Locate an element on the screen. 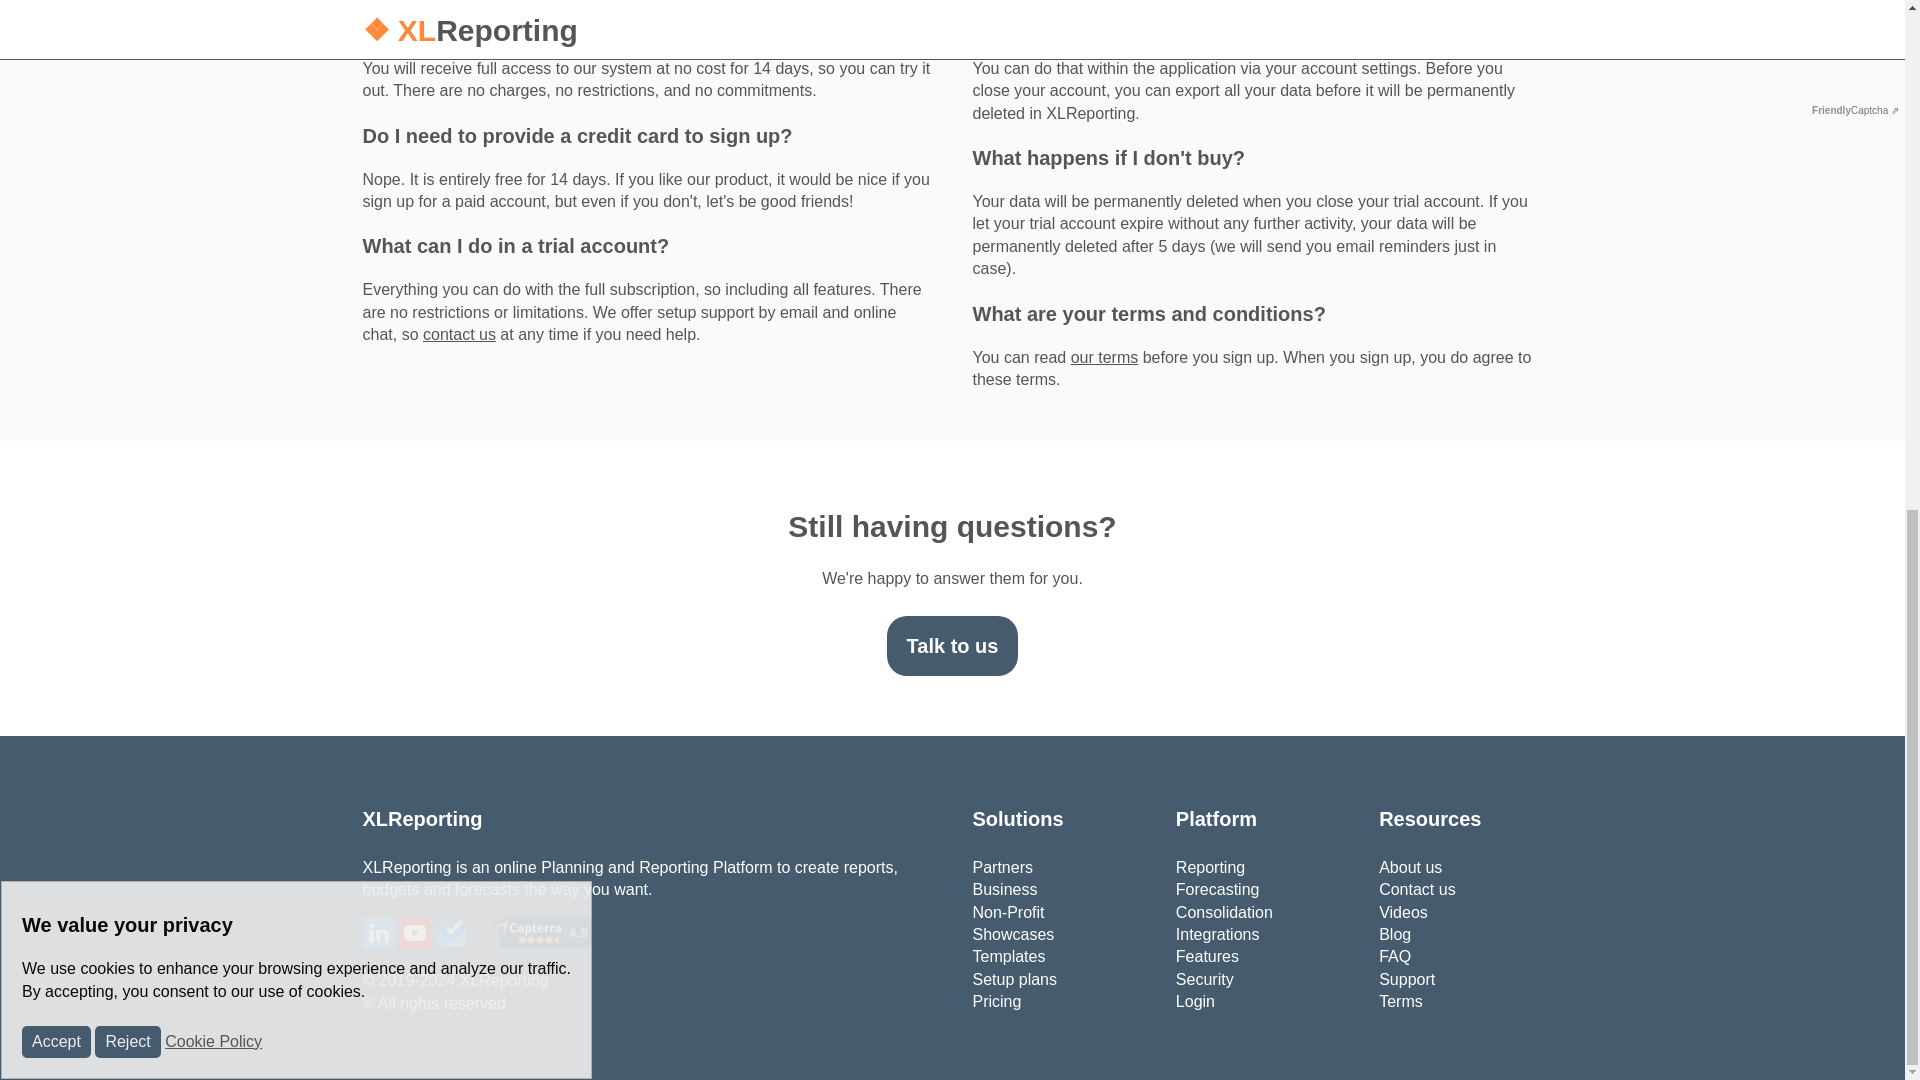 This screenshot has width=1920, height=1080. Login is located at coordinates (1195, 1000).